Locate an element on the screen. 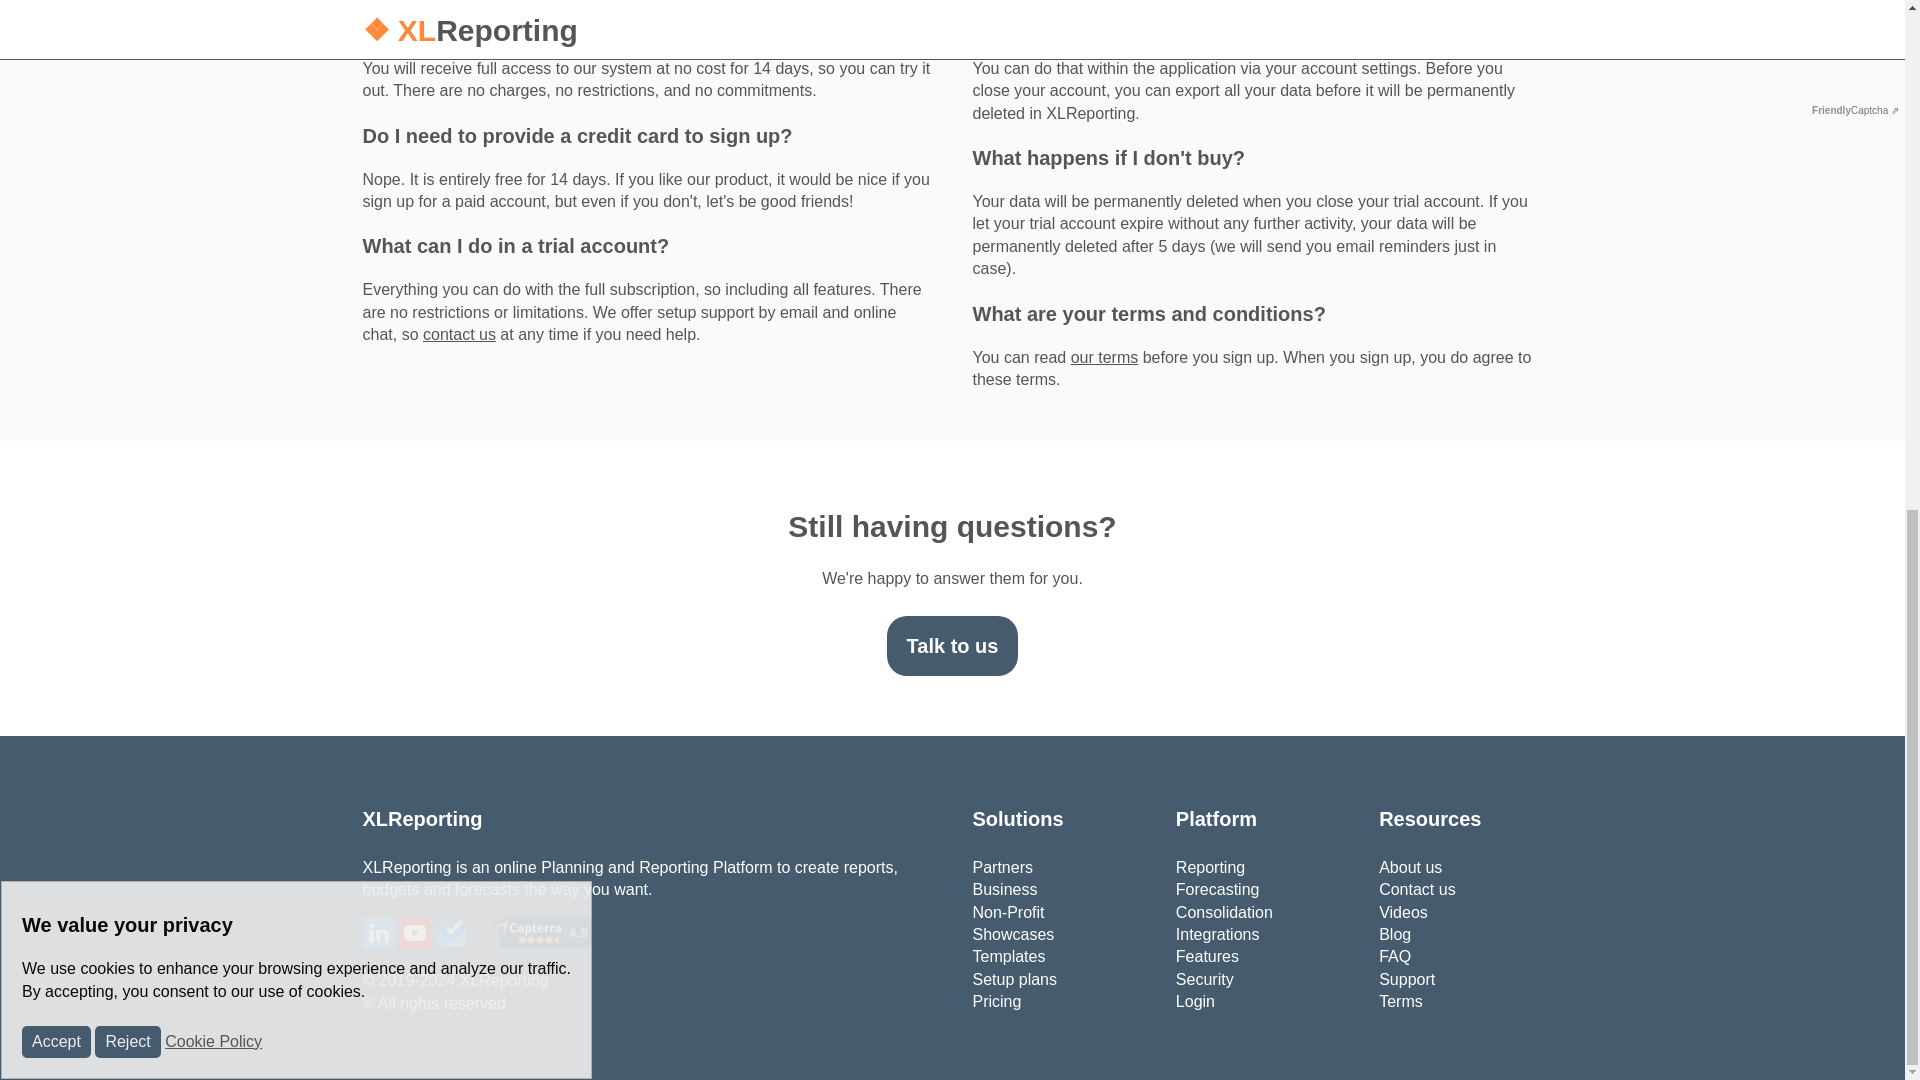 This screenshot has width=1920, height=1080. Login is located at coordinates (1195, 1000).